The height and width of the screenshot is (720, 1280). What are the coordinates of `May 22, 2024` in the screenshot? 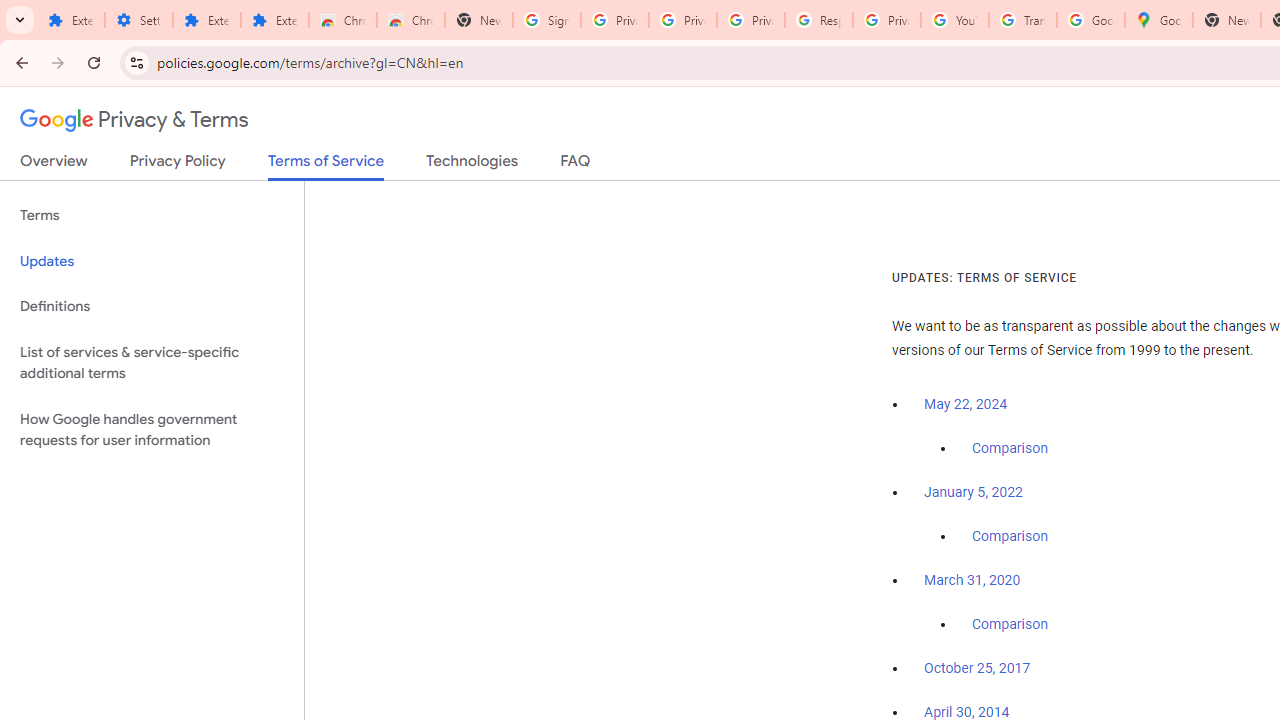 It's located at (966, 404).